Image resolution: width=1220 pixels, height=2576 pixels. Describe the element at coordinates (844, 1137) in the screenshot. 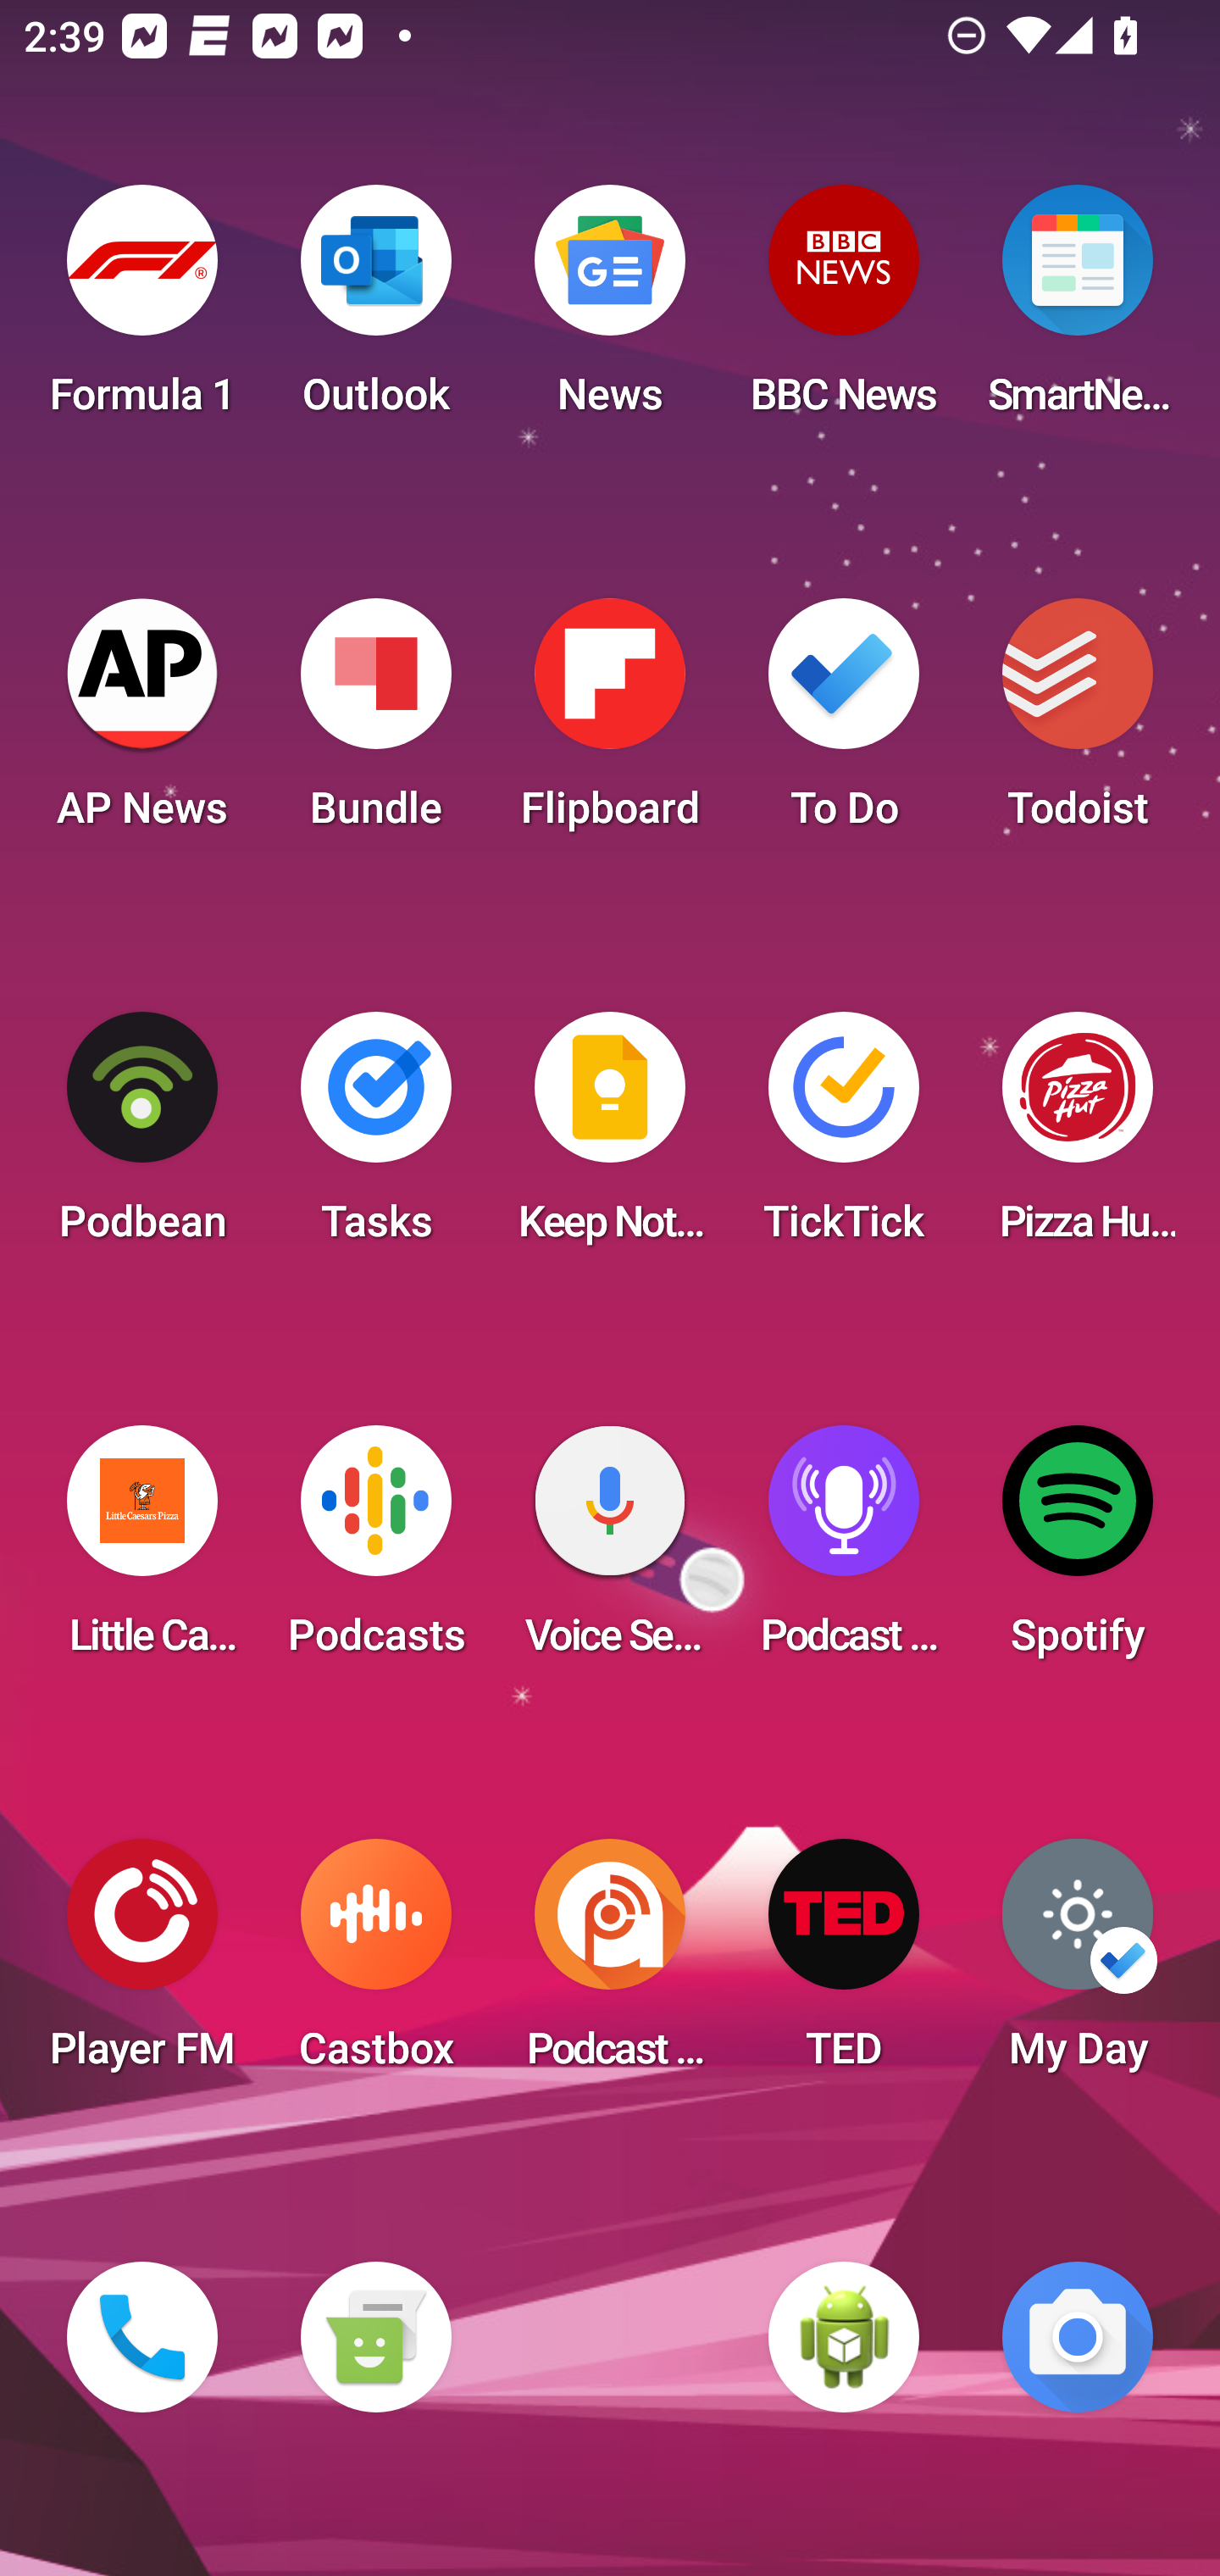

I see `TickTick` at that location.